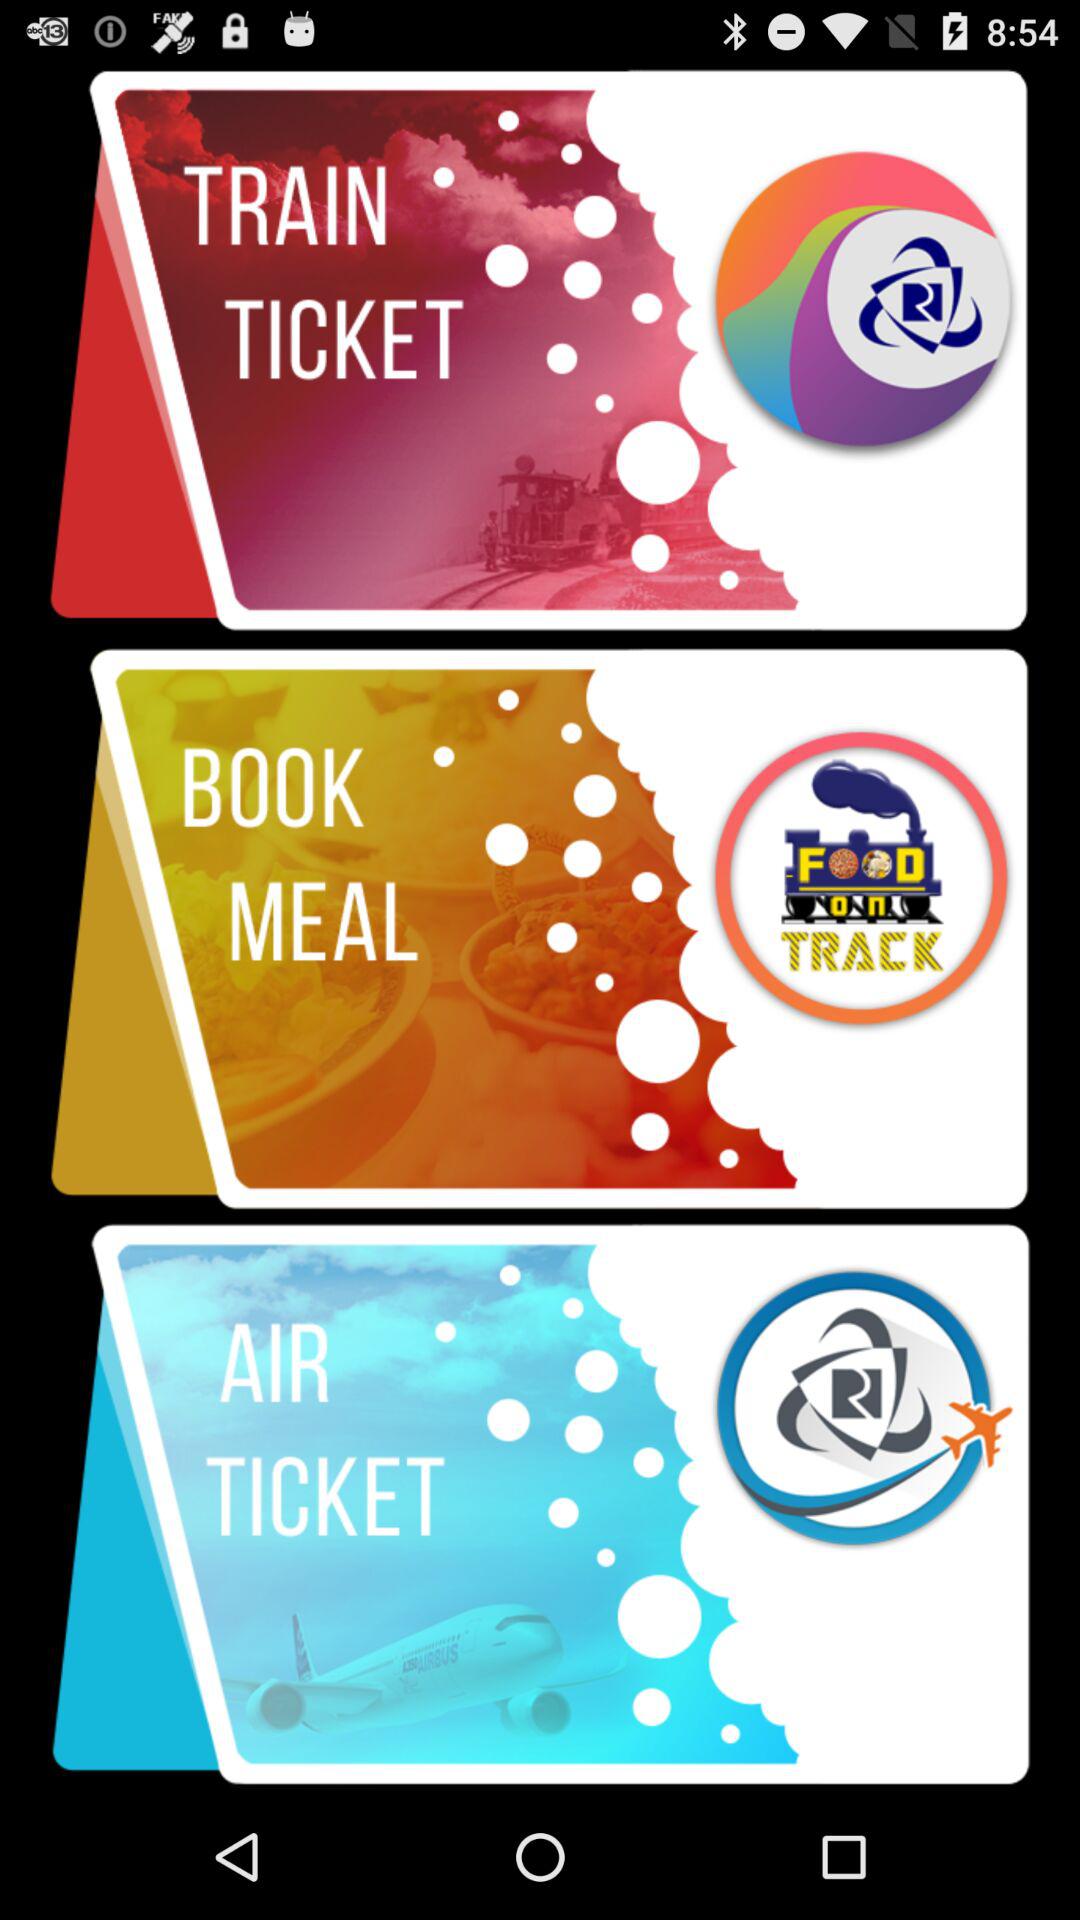  What do you see at coordinates (540, 1505) in the screenshot?
I see `selects airline ticket option` at bounding box center [540, 1505].